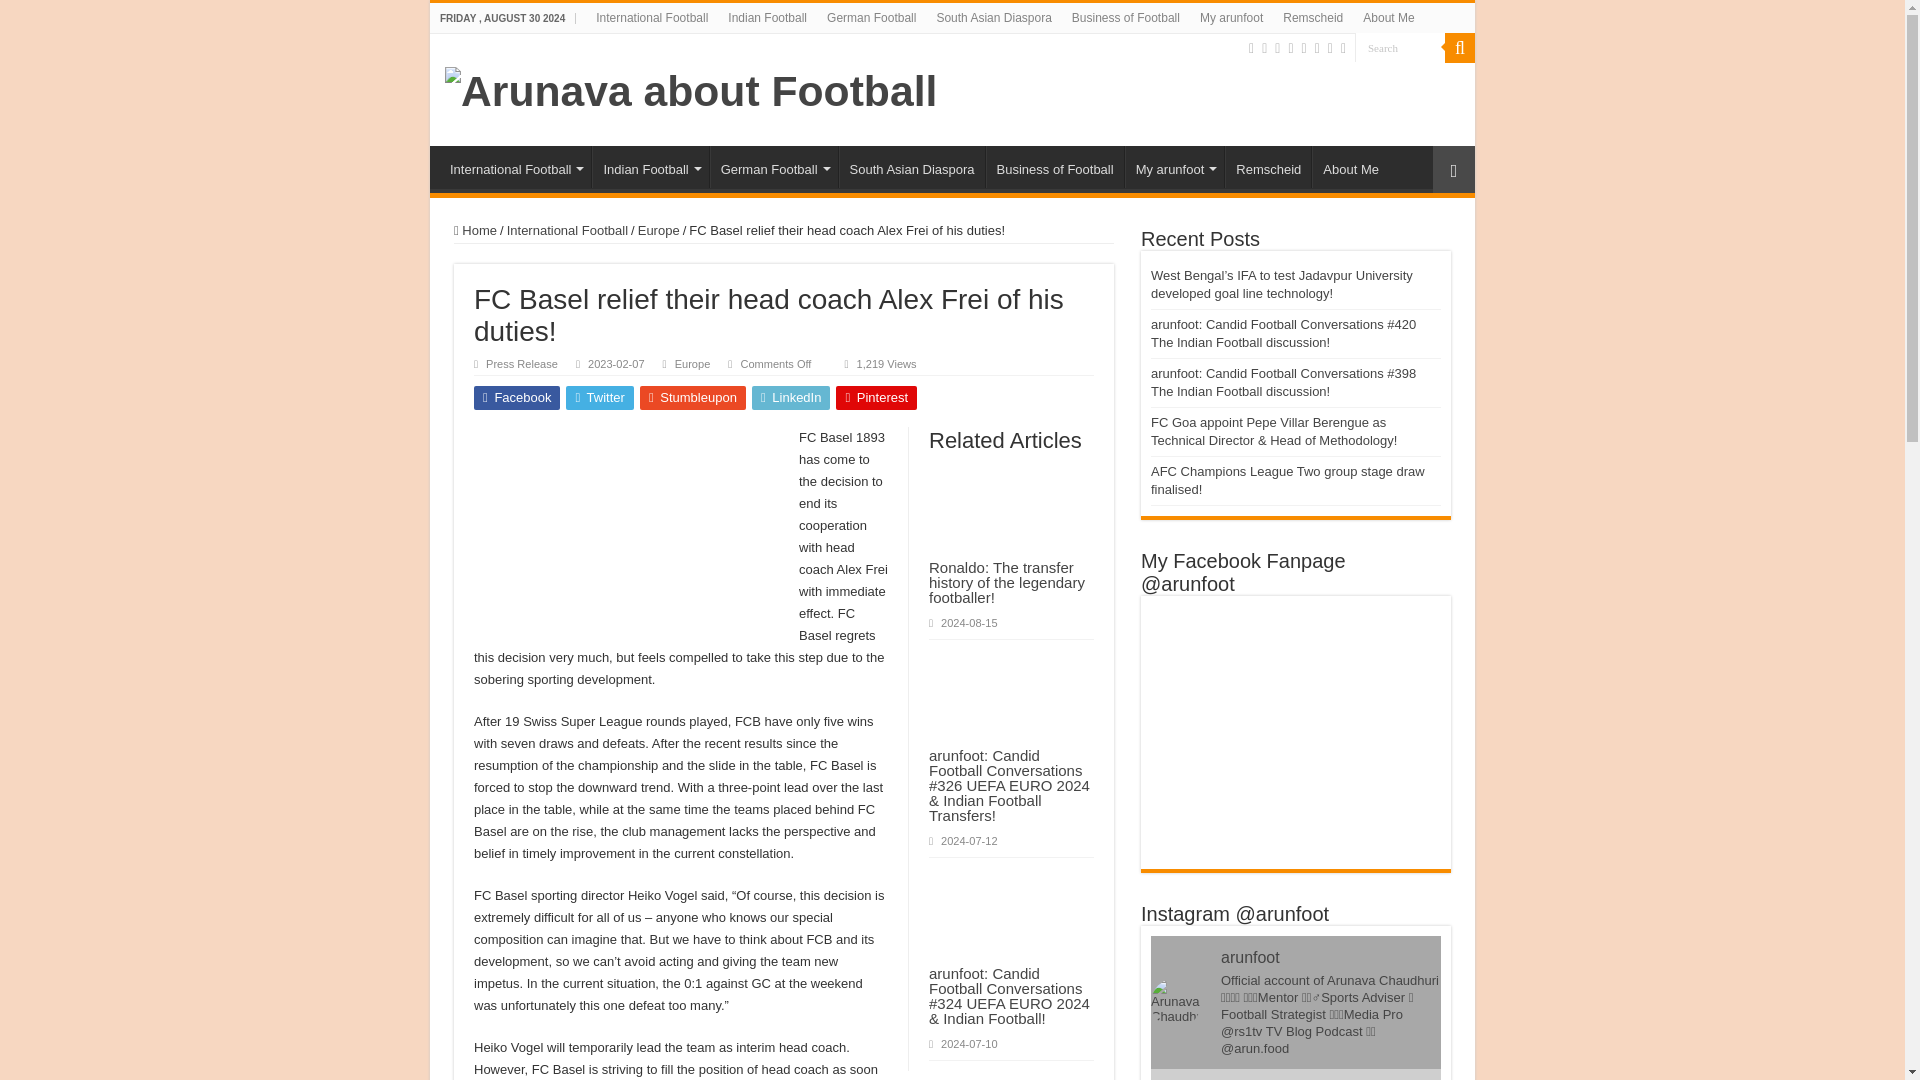 Image resolution: width=1920 pixels, height=1080 pixels. I want to click on International Football, so click(515, 166).